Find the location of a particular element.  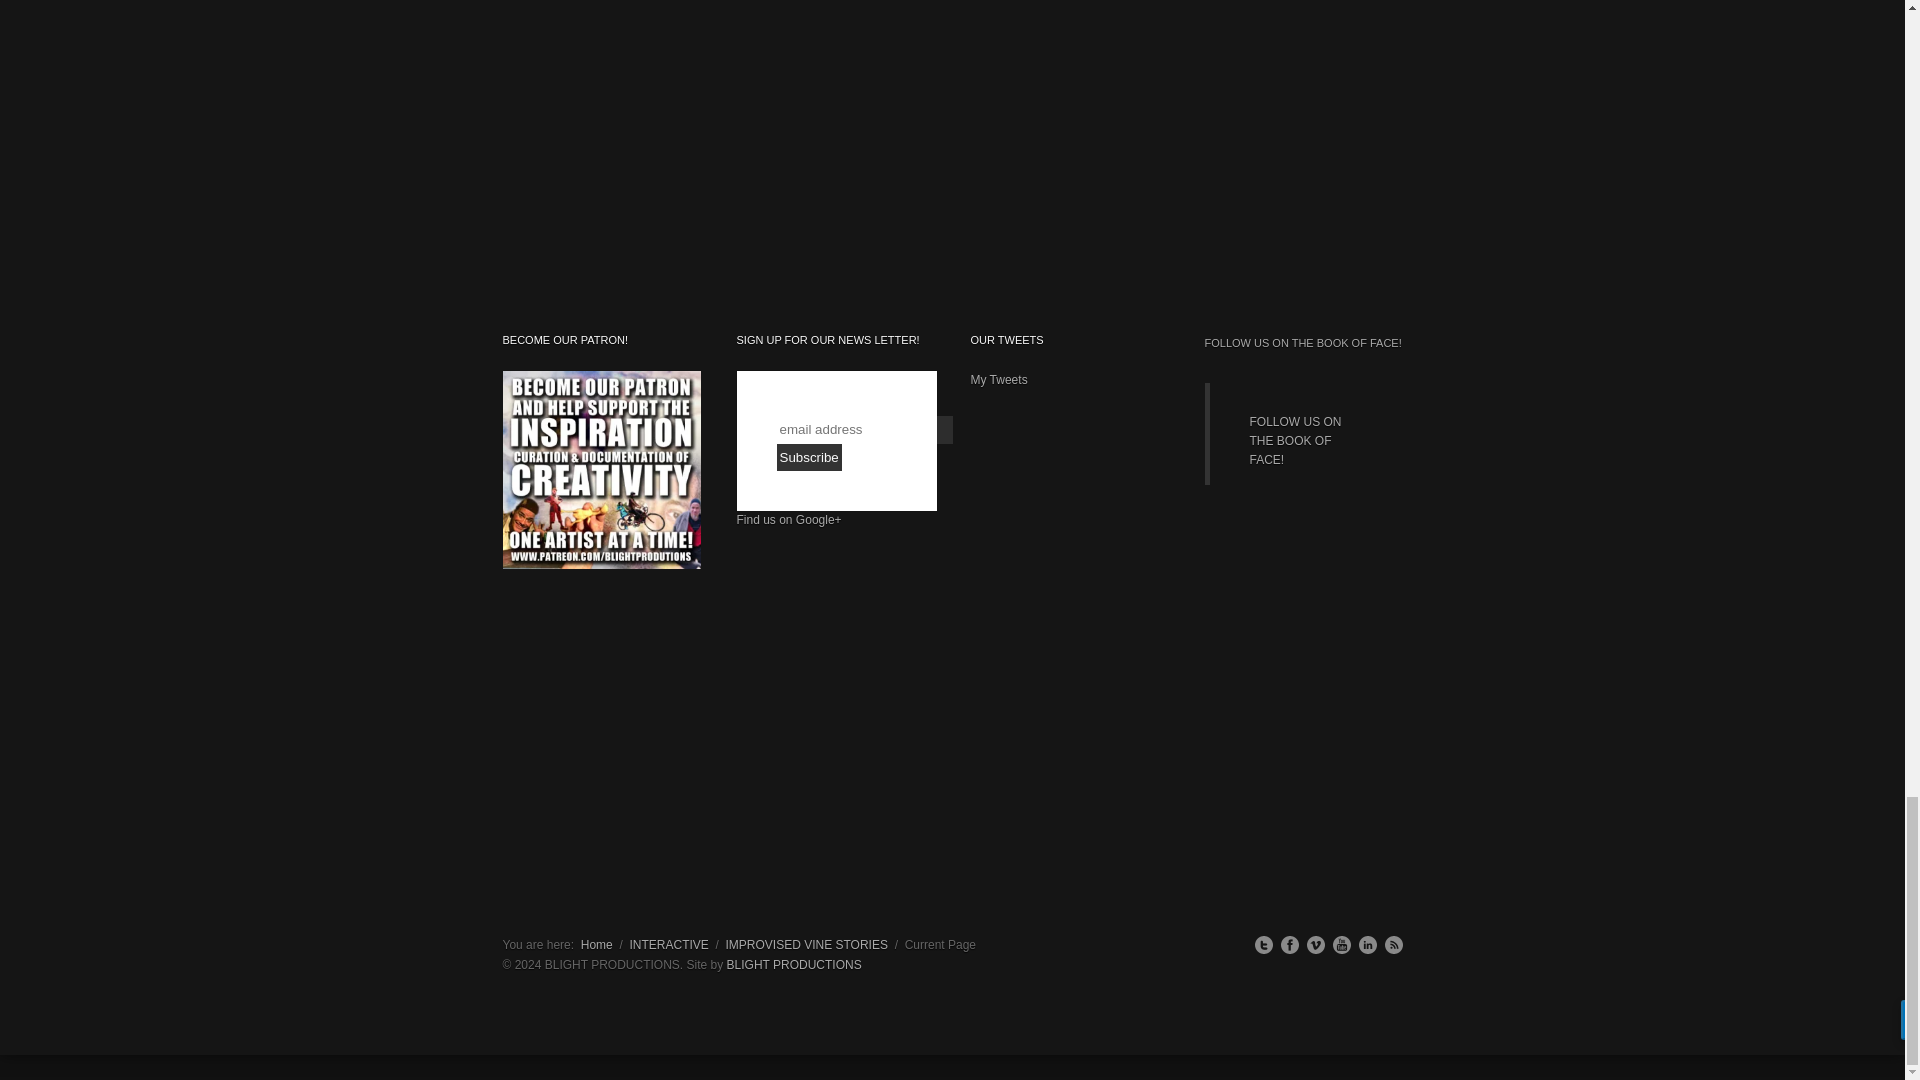

Subscribe via RSS is located at coordinates (1392, 944).